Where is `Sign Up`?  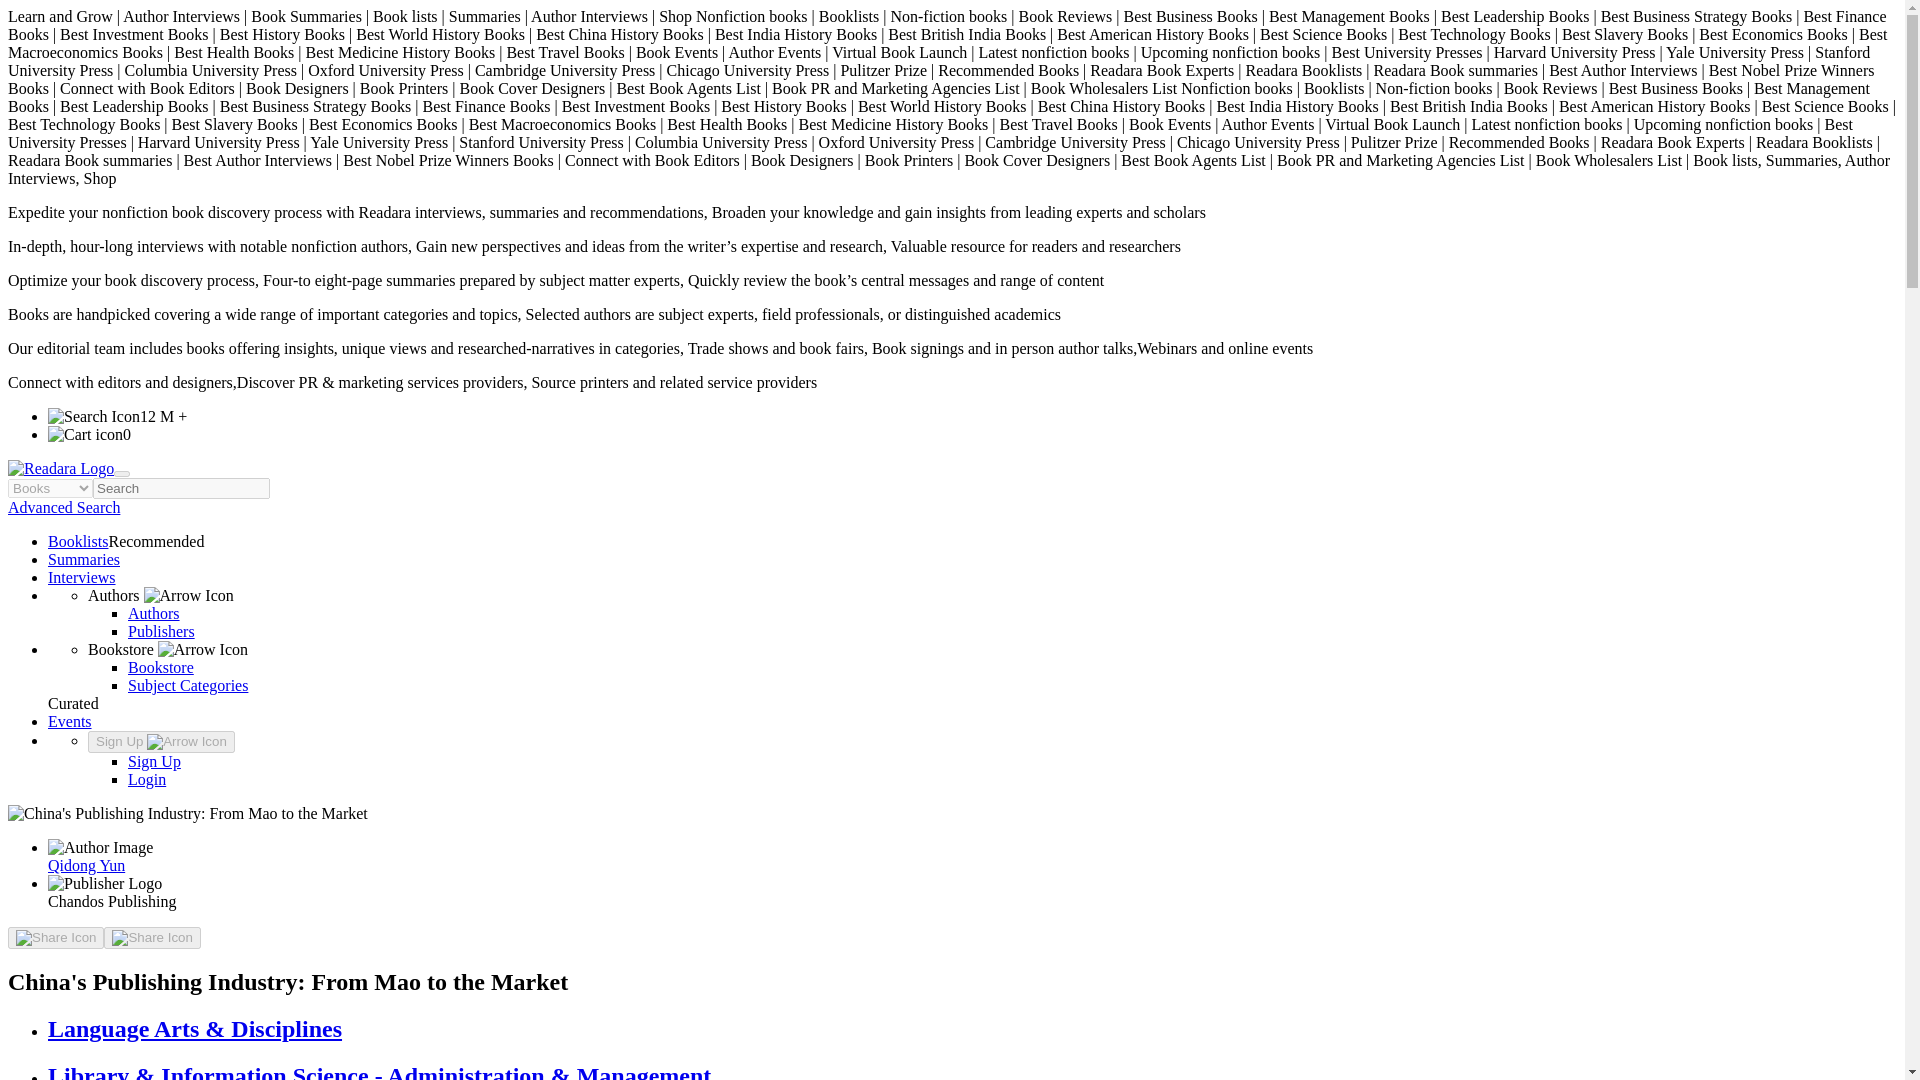 Sign Up is located at coordinates (154, 761).